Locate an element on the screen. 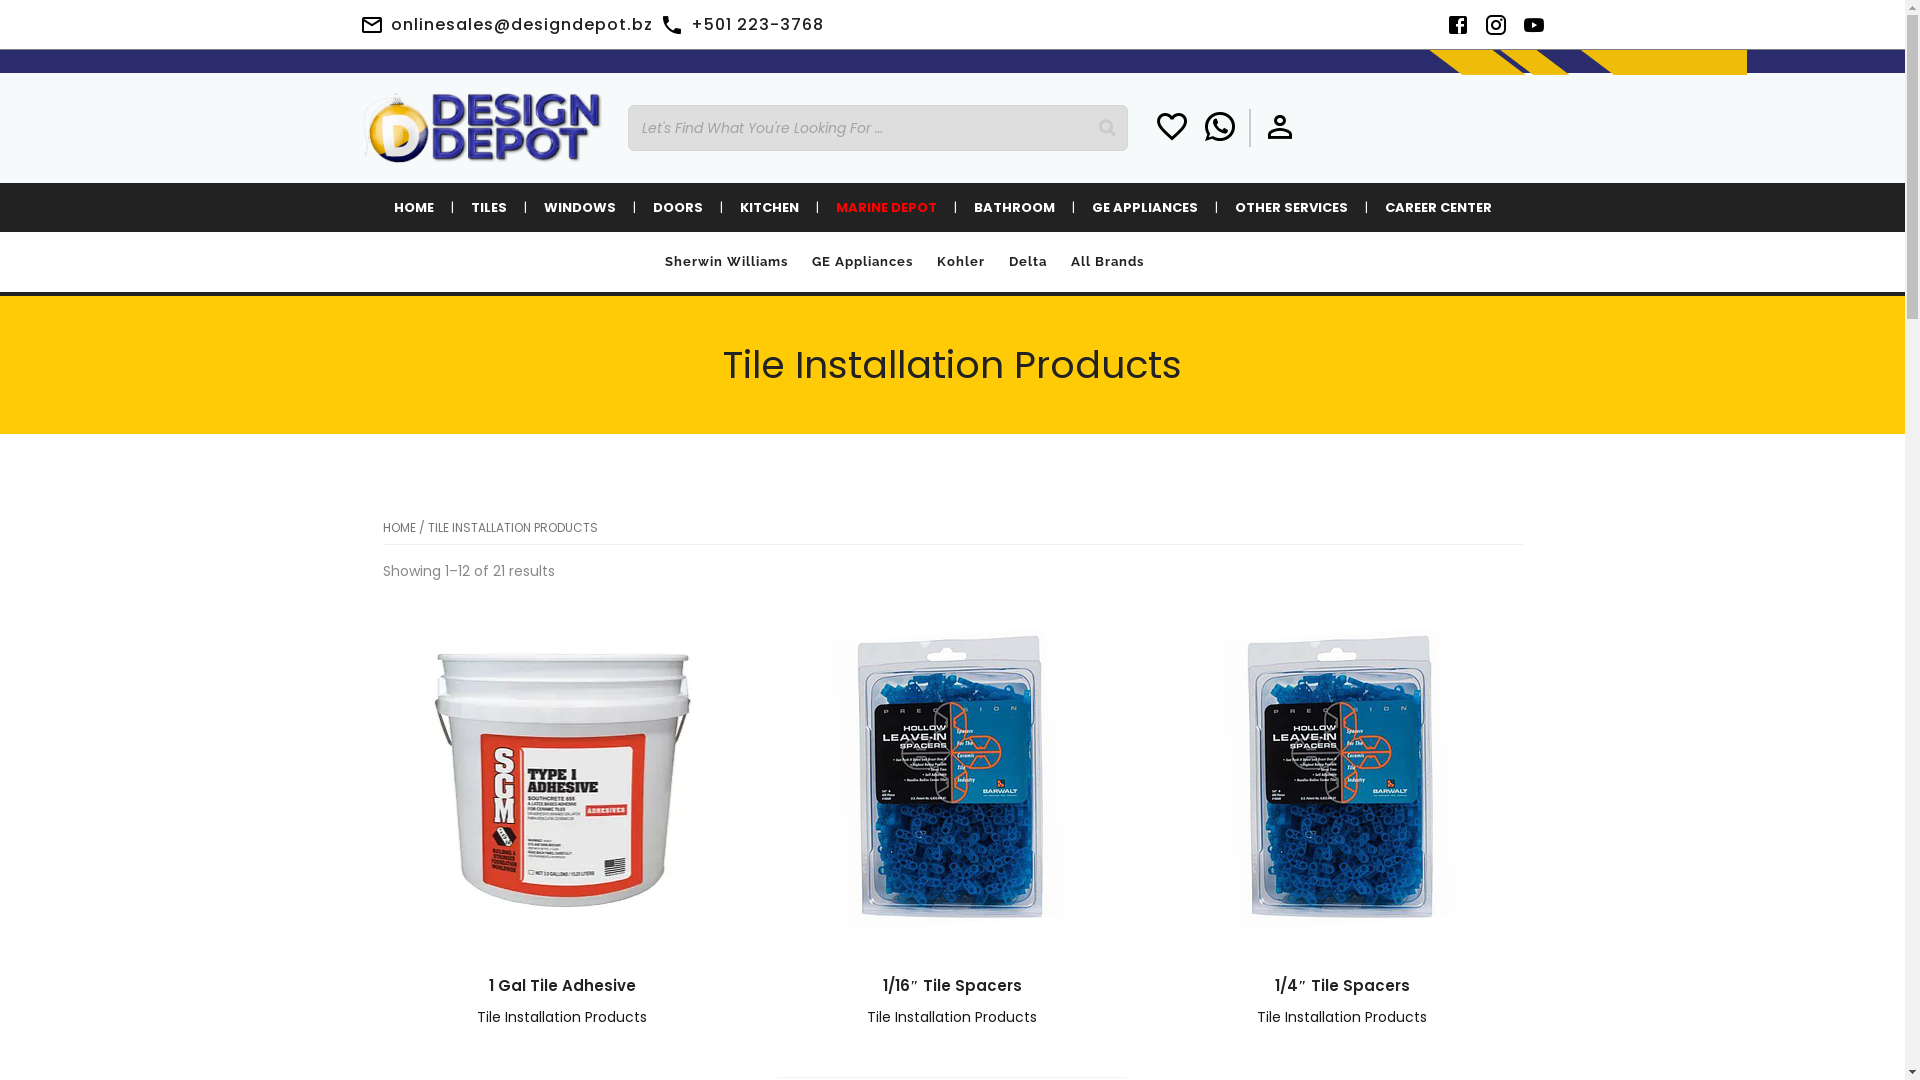 This screenshot has width=1920, height=1080. DOORS is located at coordinates (678, 208).